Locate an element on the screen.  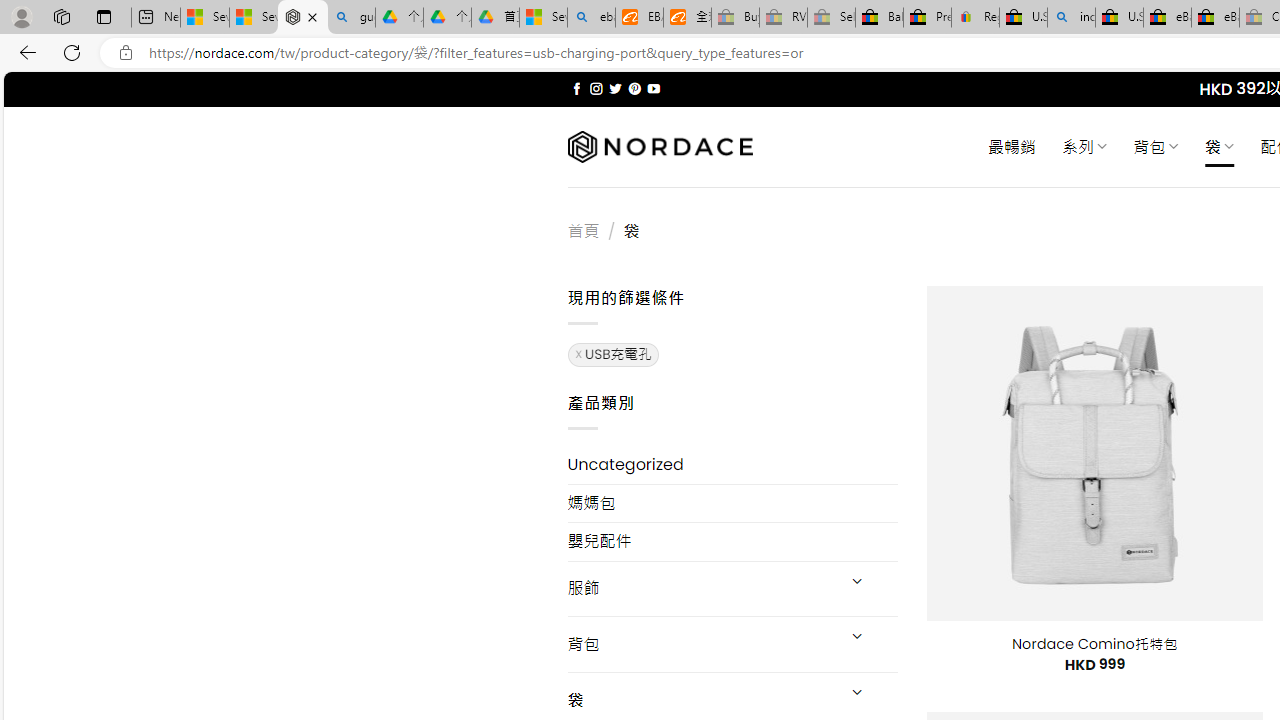
Follow on YouTube is located at coordinates (653, 88).